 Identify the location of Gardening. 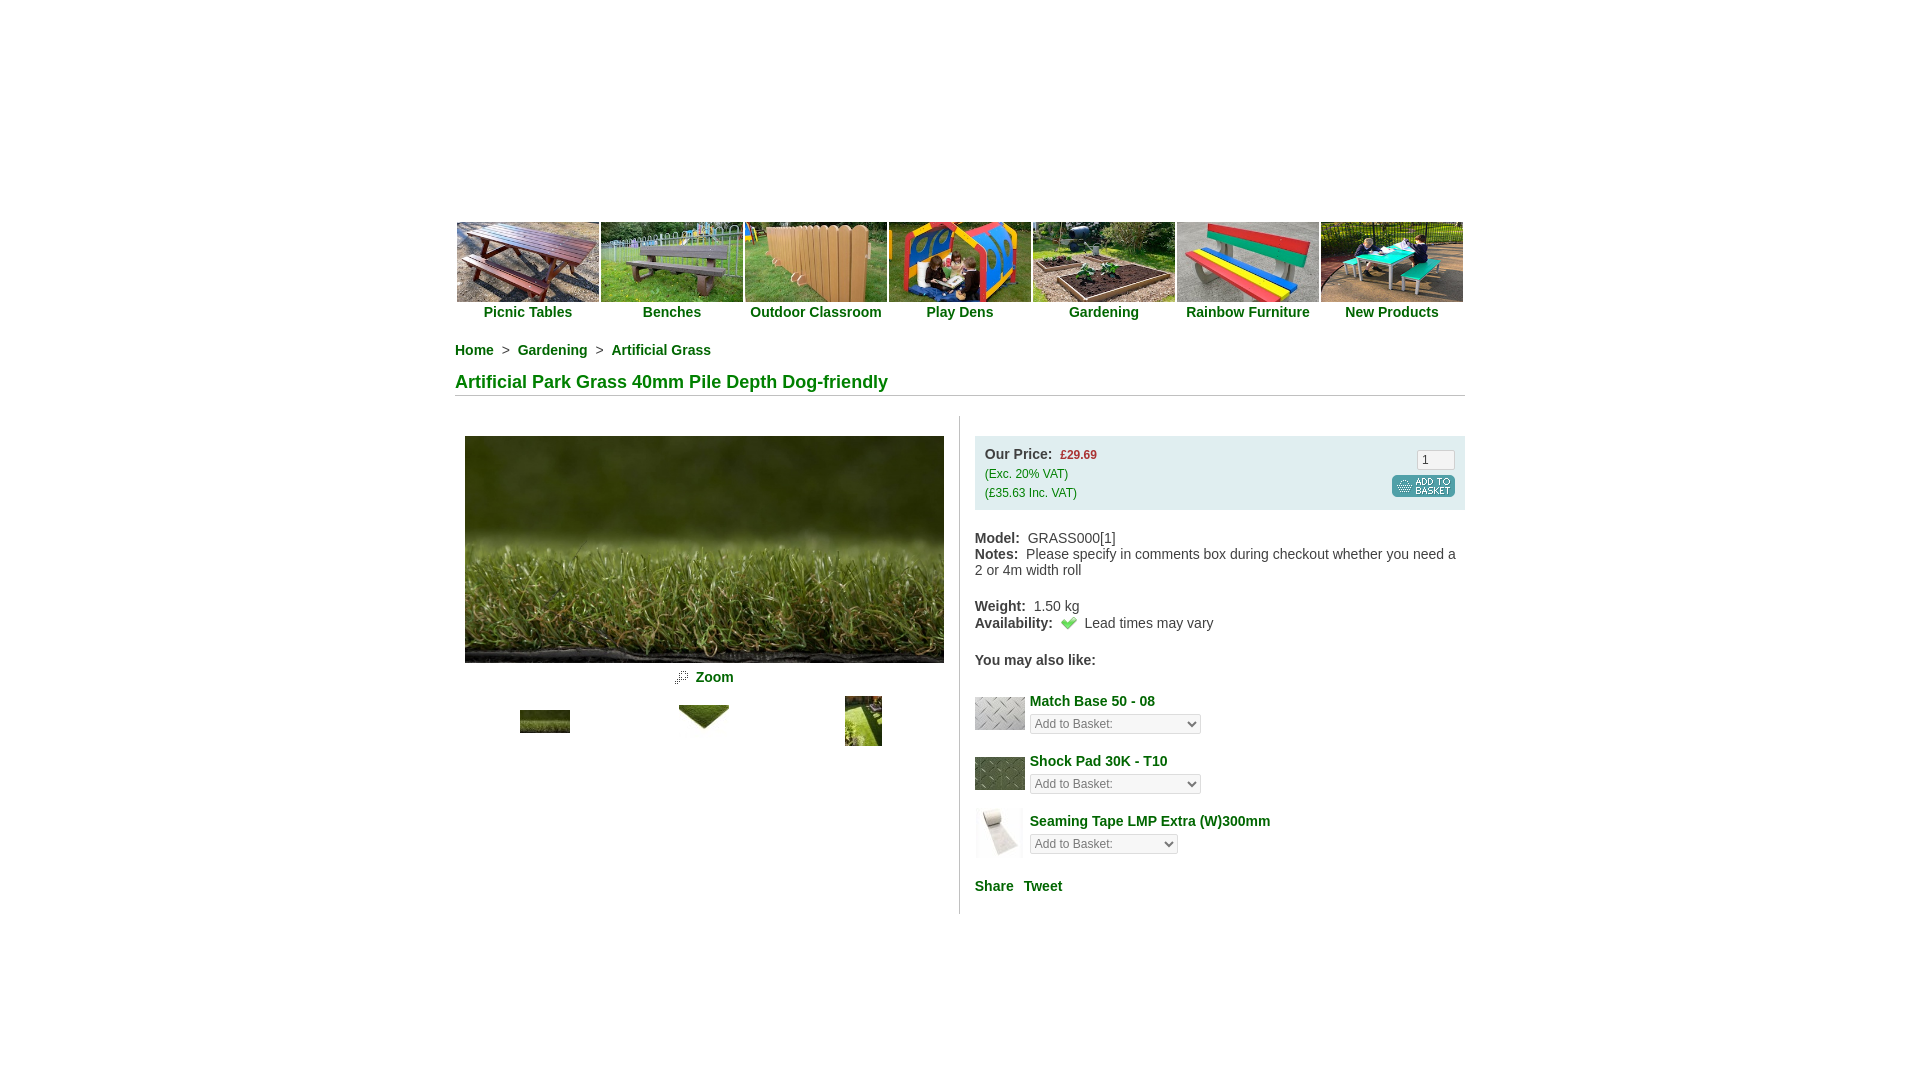
(552, 350).